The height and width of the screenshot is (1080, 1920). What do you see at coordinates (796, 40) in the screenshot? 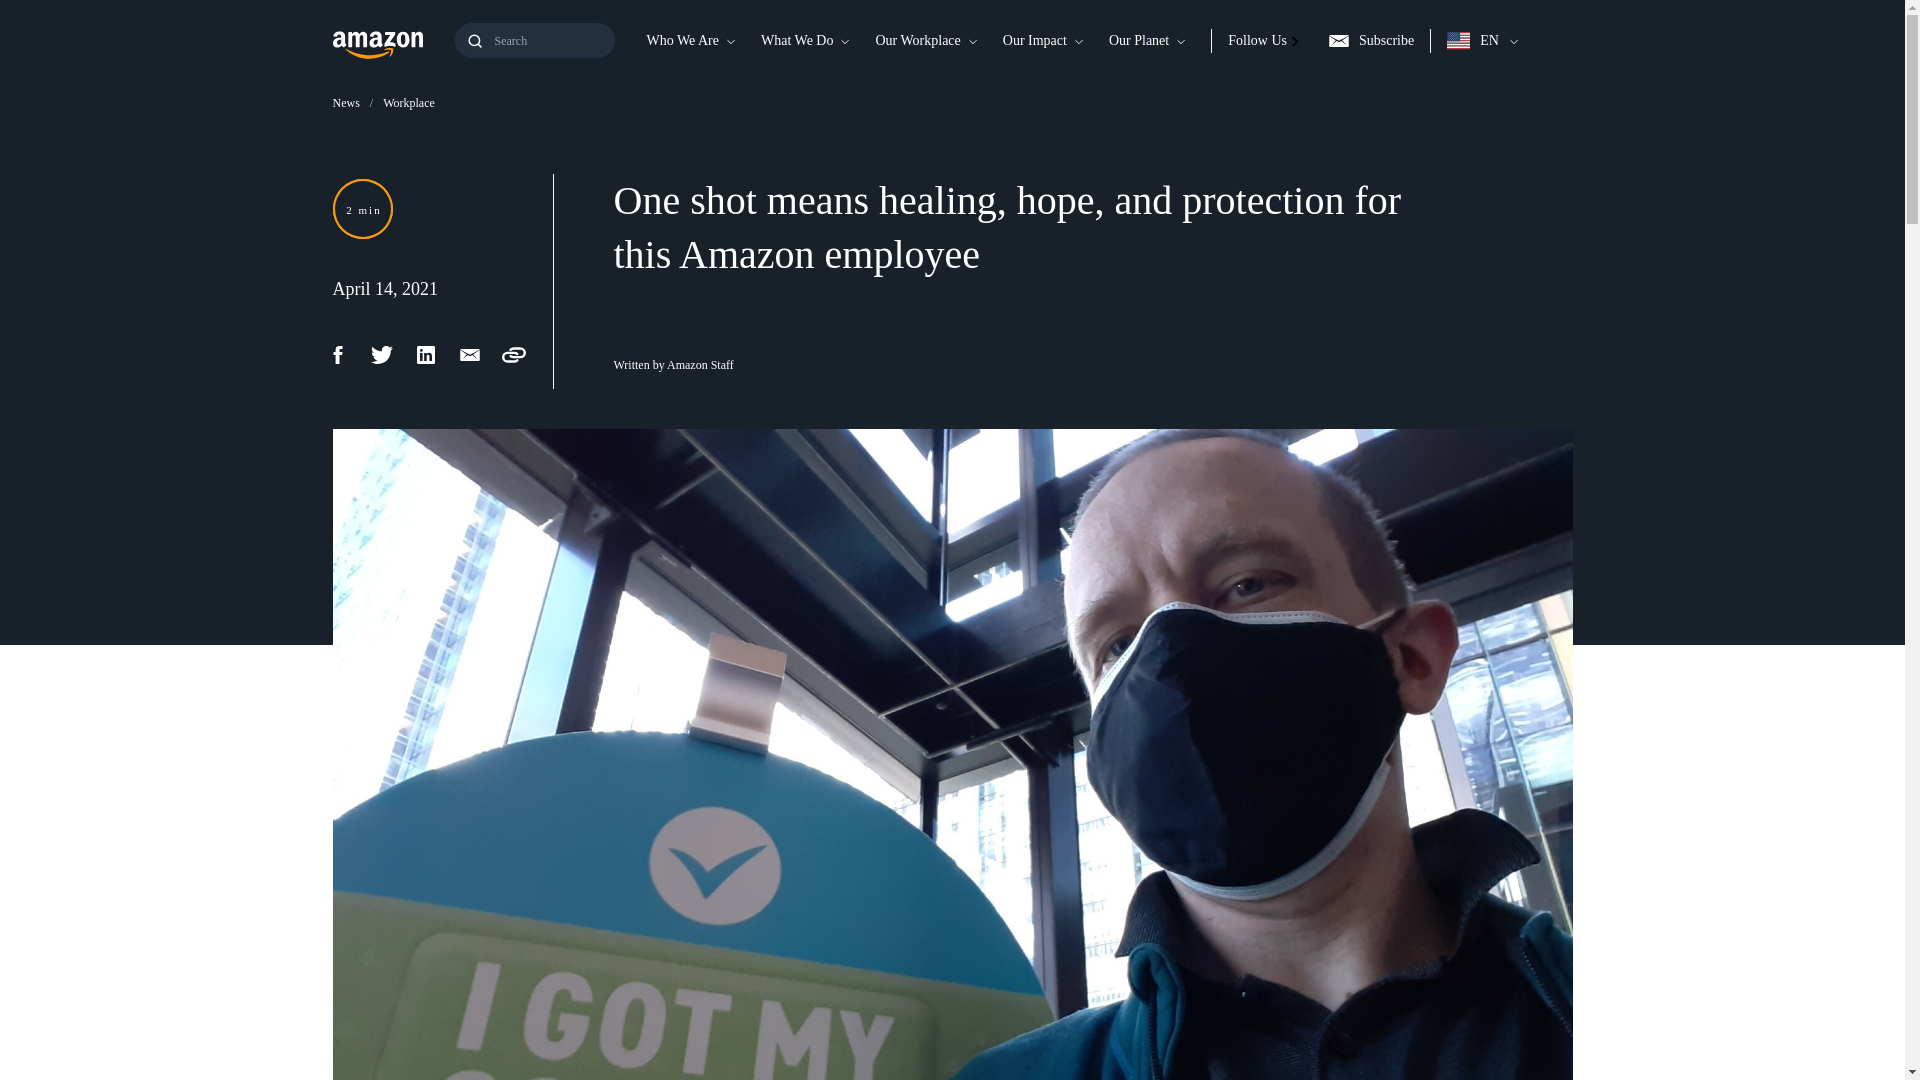
I see `What We Do` at bounding box center [796, 40].